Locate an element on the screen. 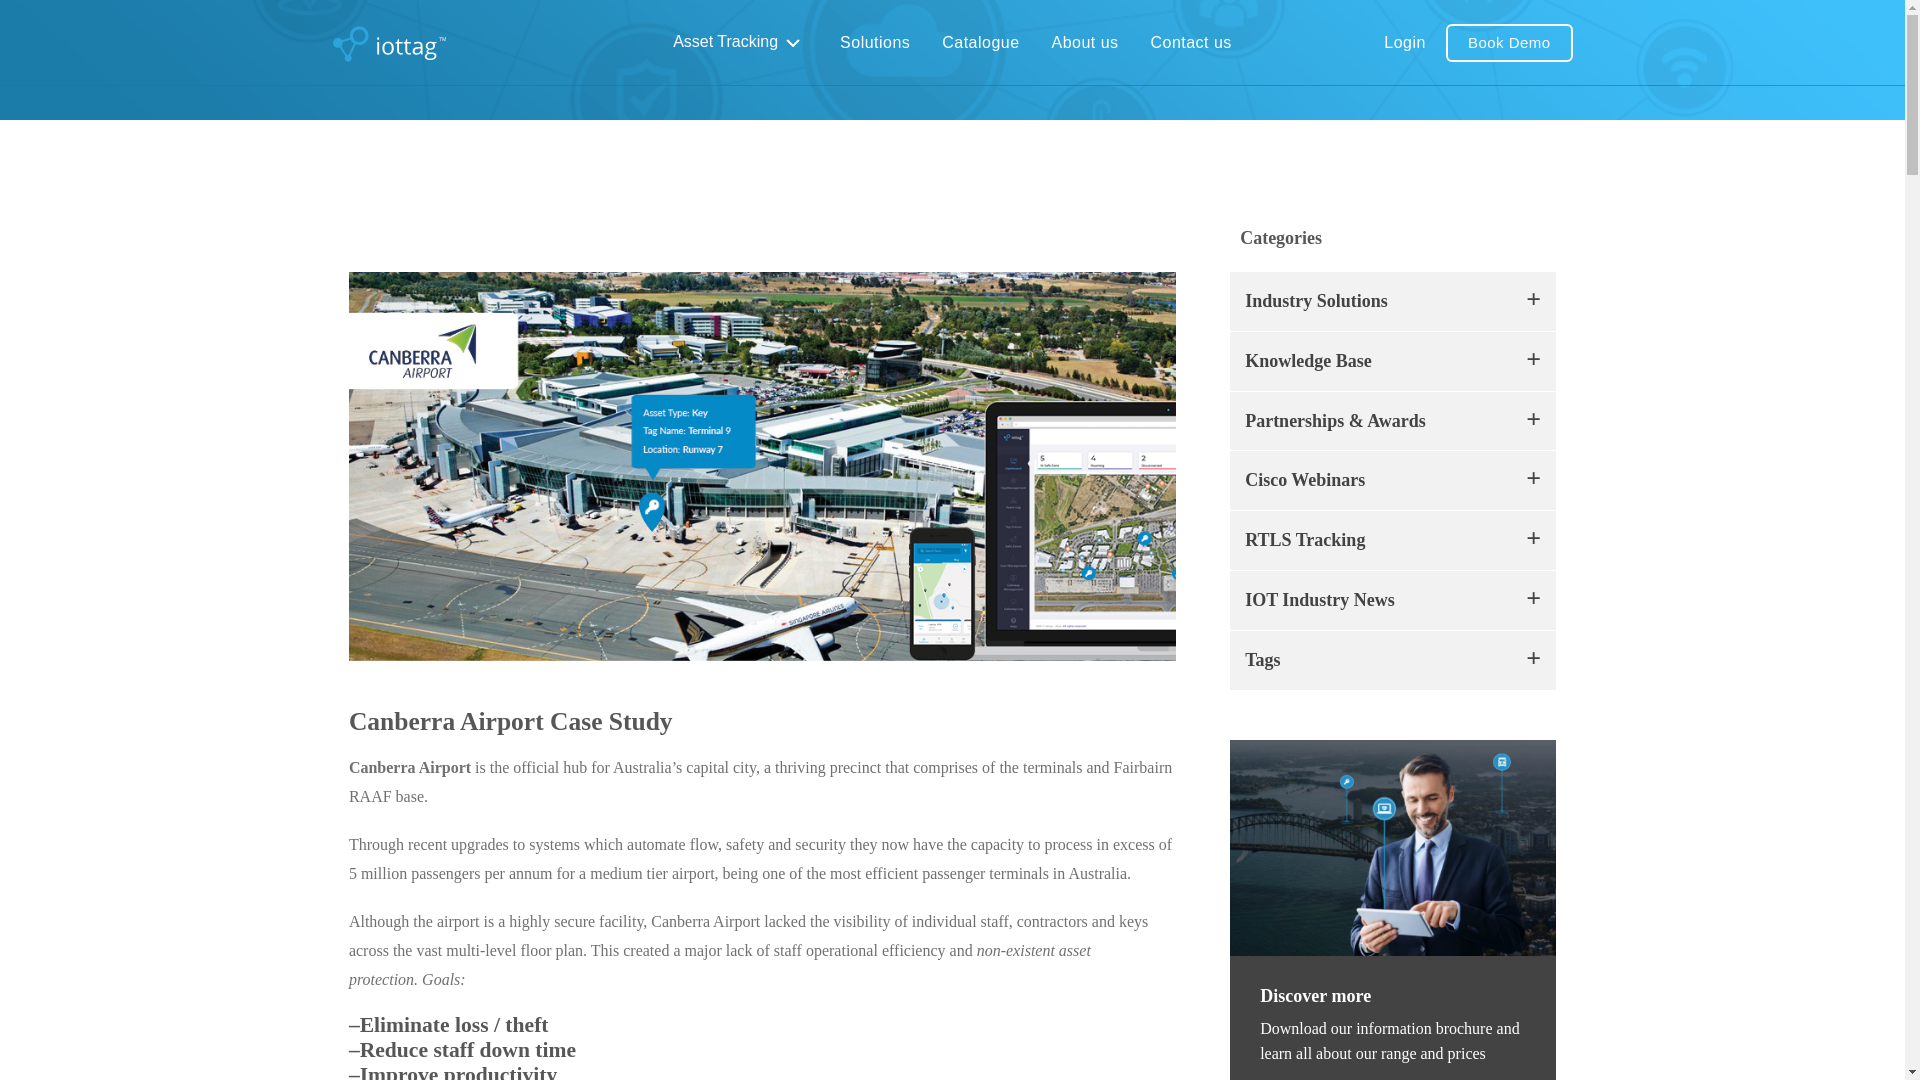 The image size is (1920, 1080). Catalogue is located at coordinates (980, 43).